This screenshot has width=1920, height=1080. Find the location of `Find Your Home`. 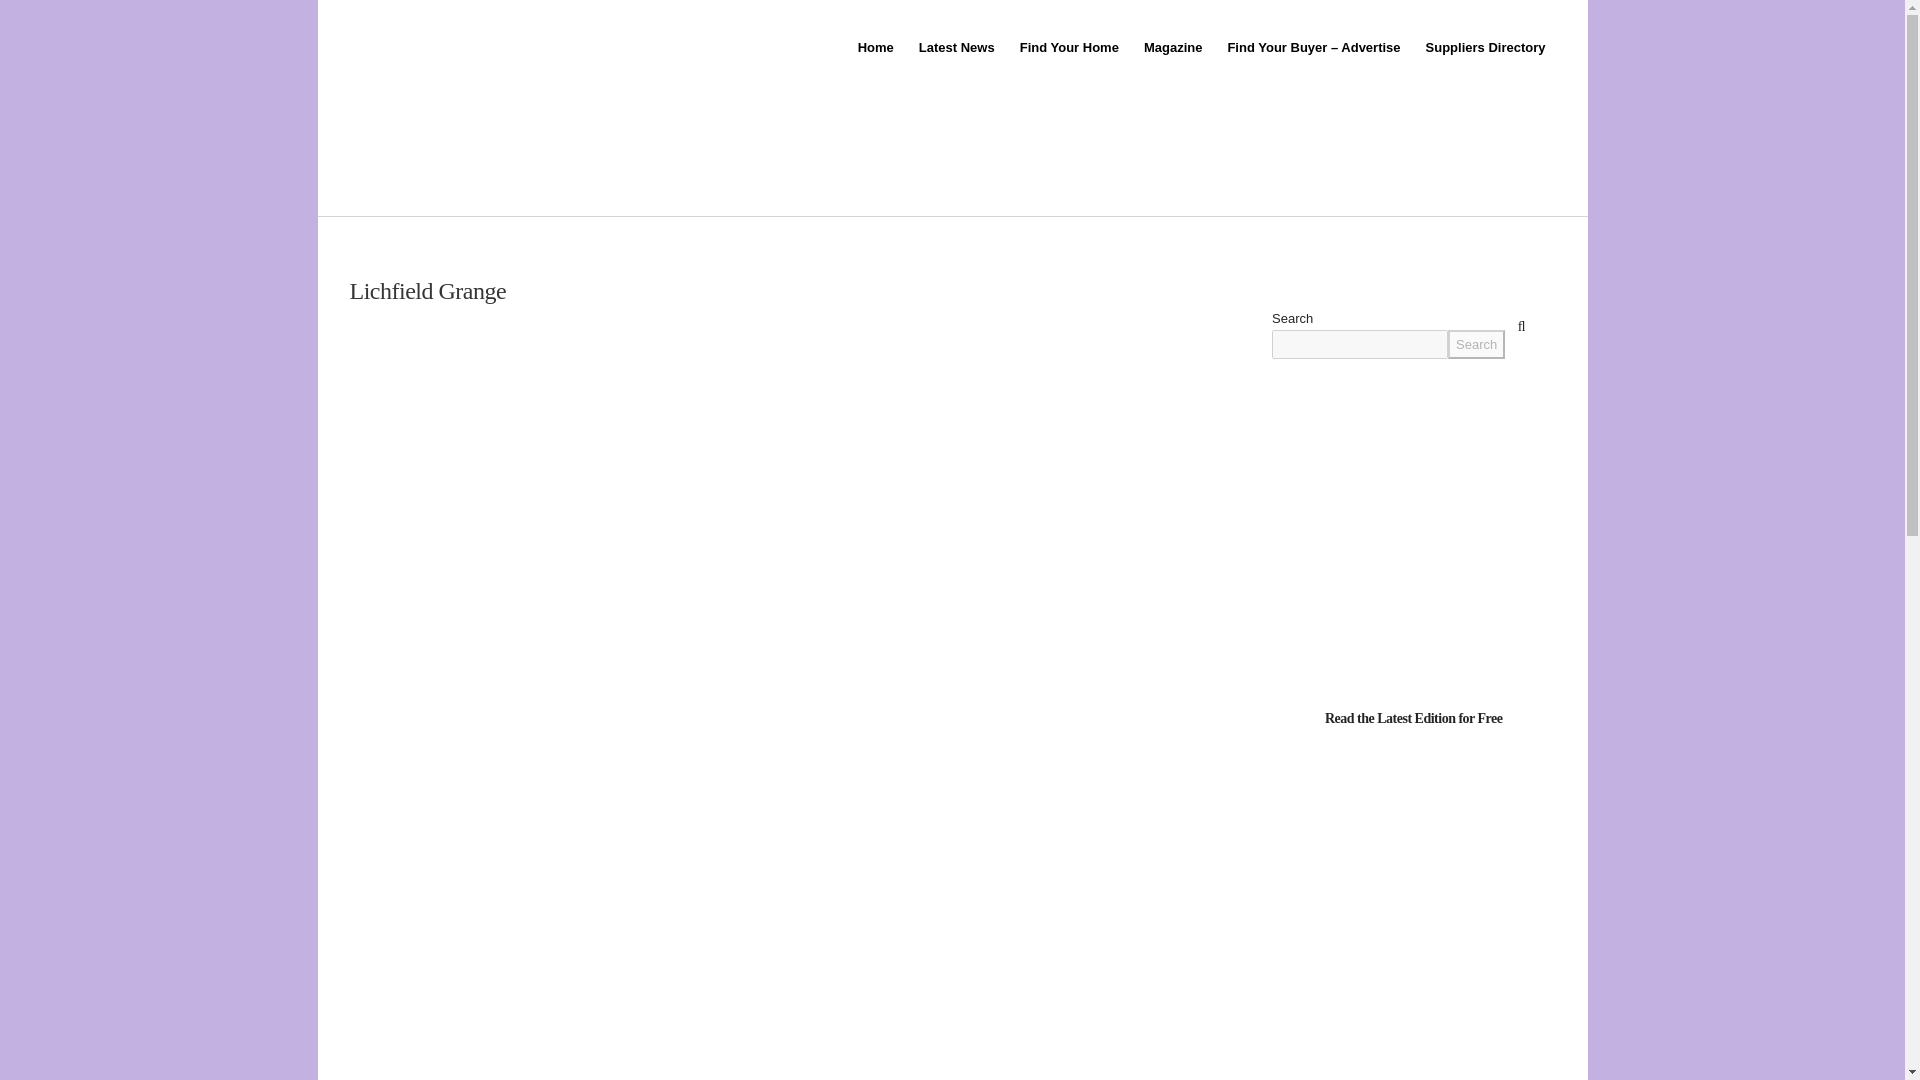

Find Your Home is located at coordinates (1067, 48).